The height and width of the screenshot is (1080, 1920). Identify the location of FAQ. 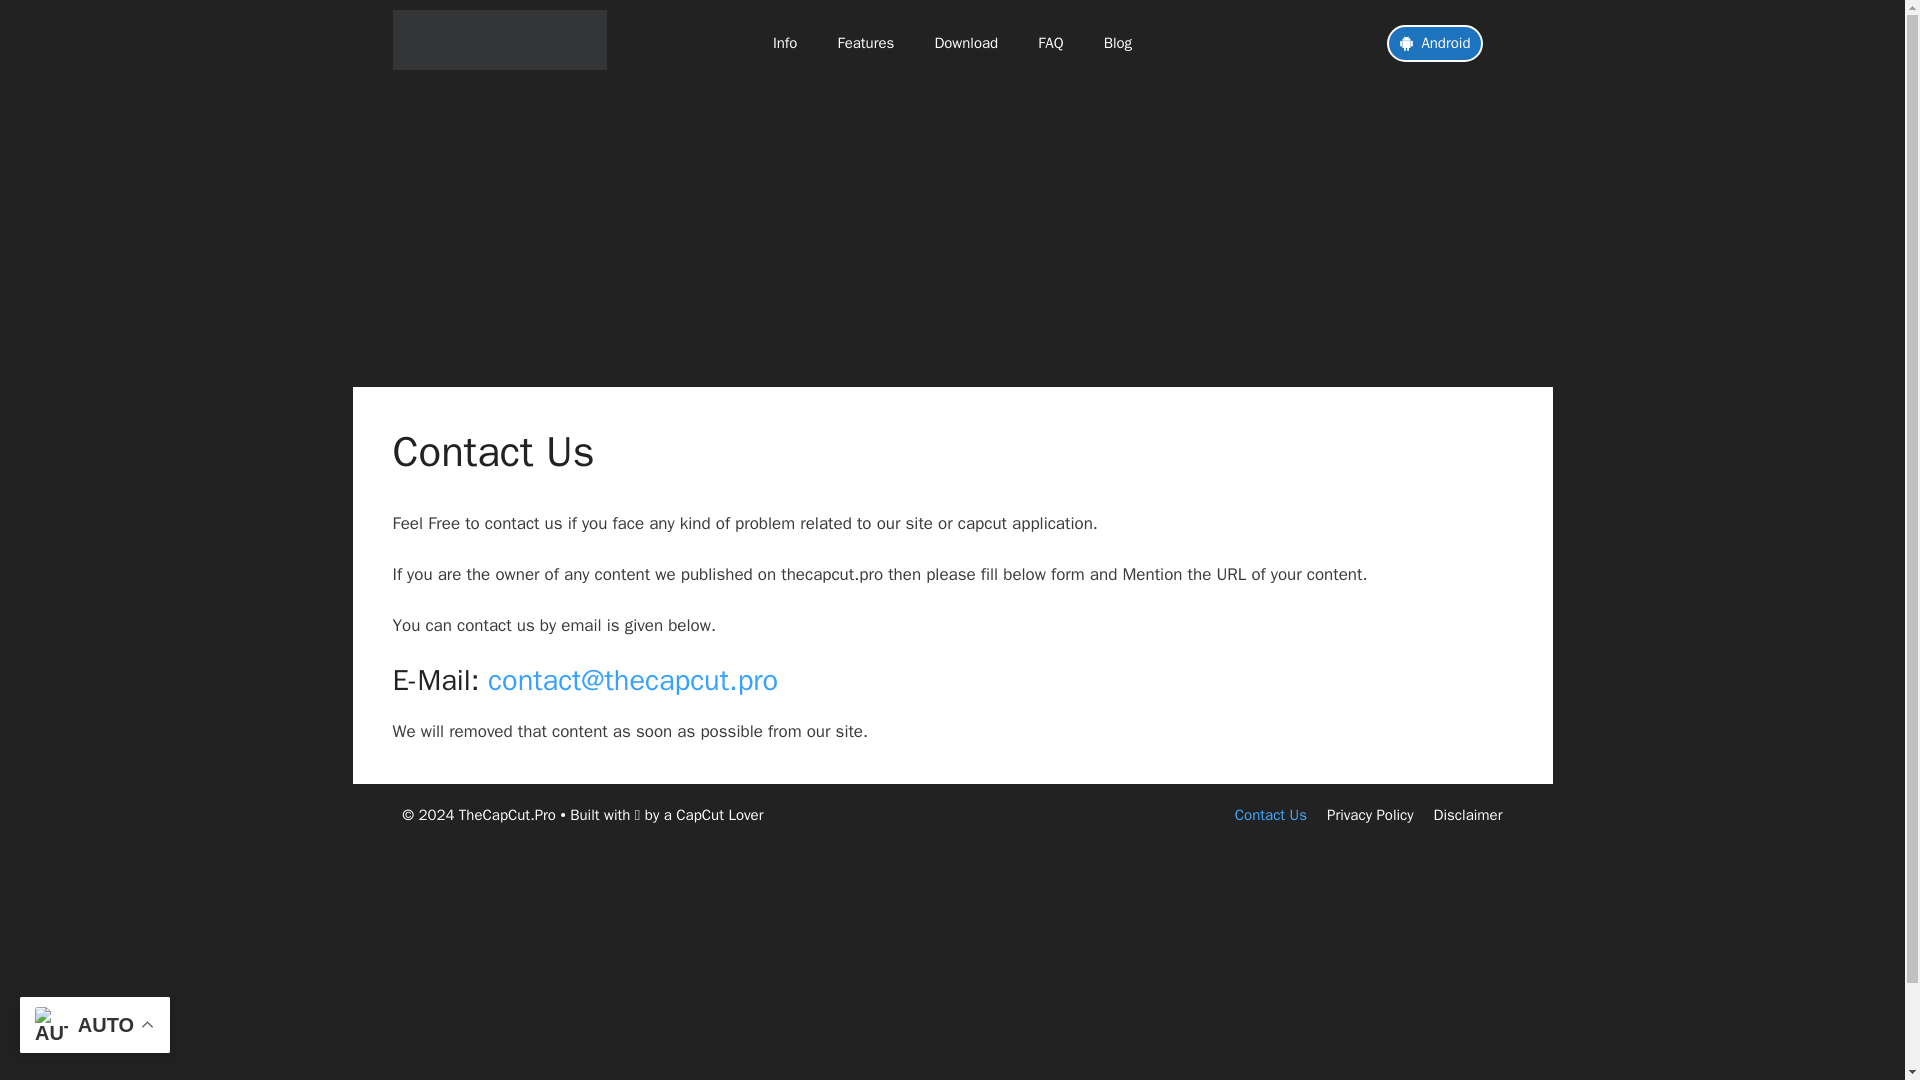
(1050, 42).